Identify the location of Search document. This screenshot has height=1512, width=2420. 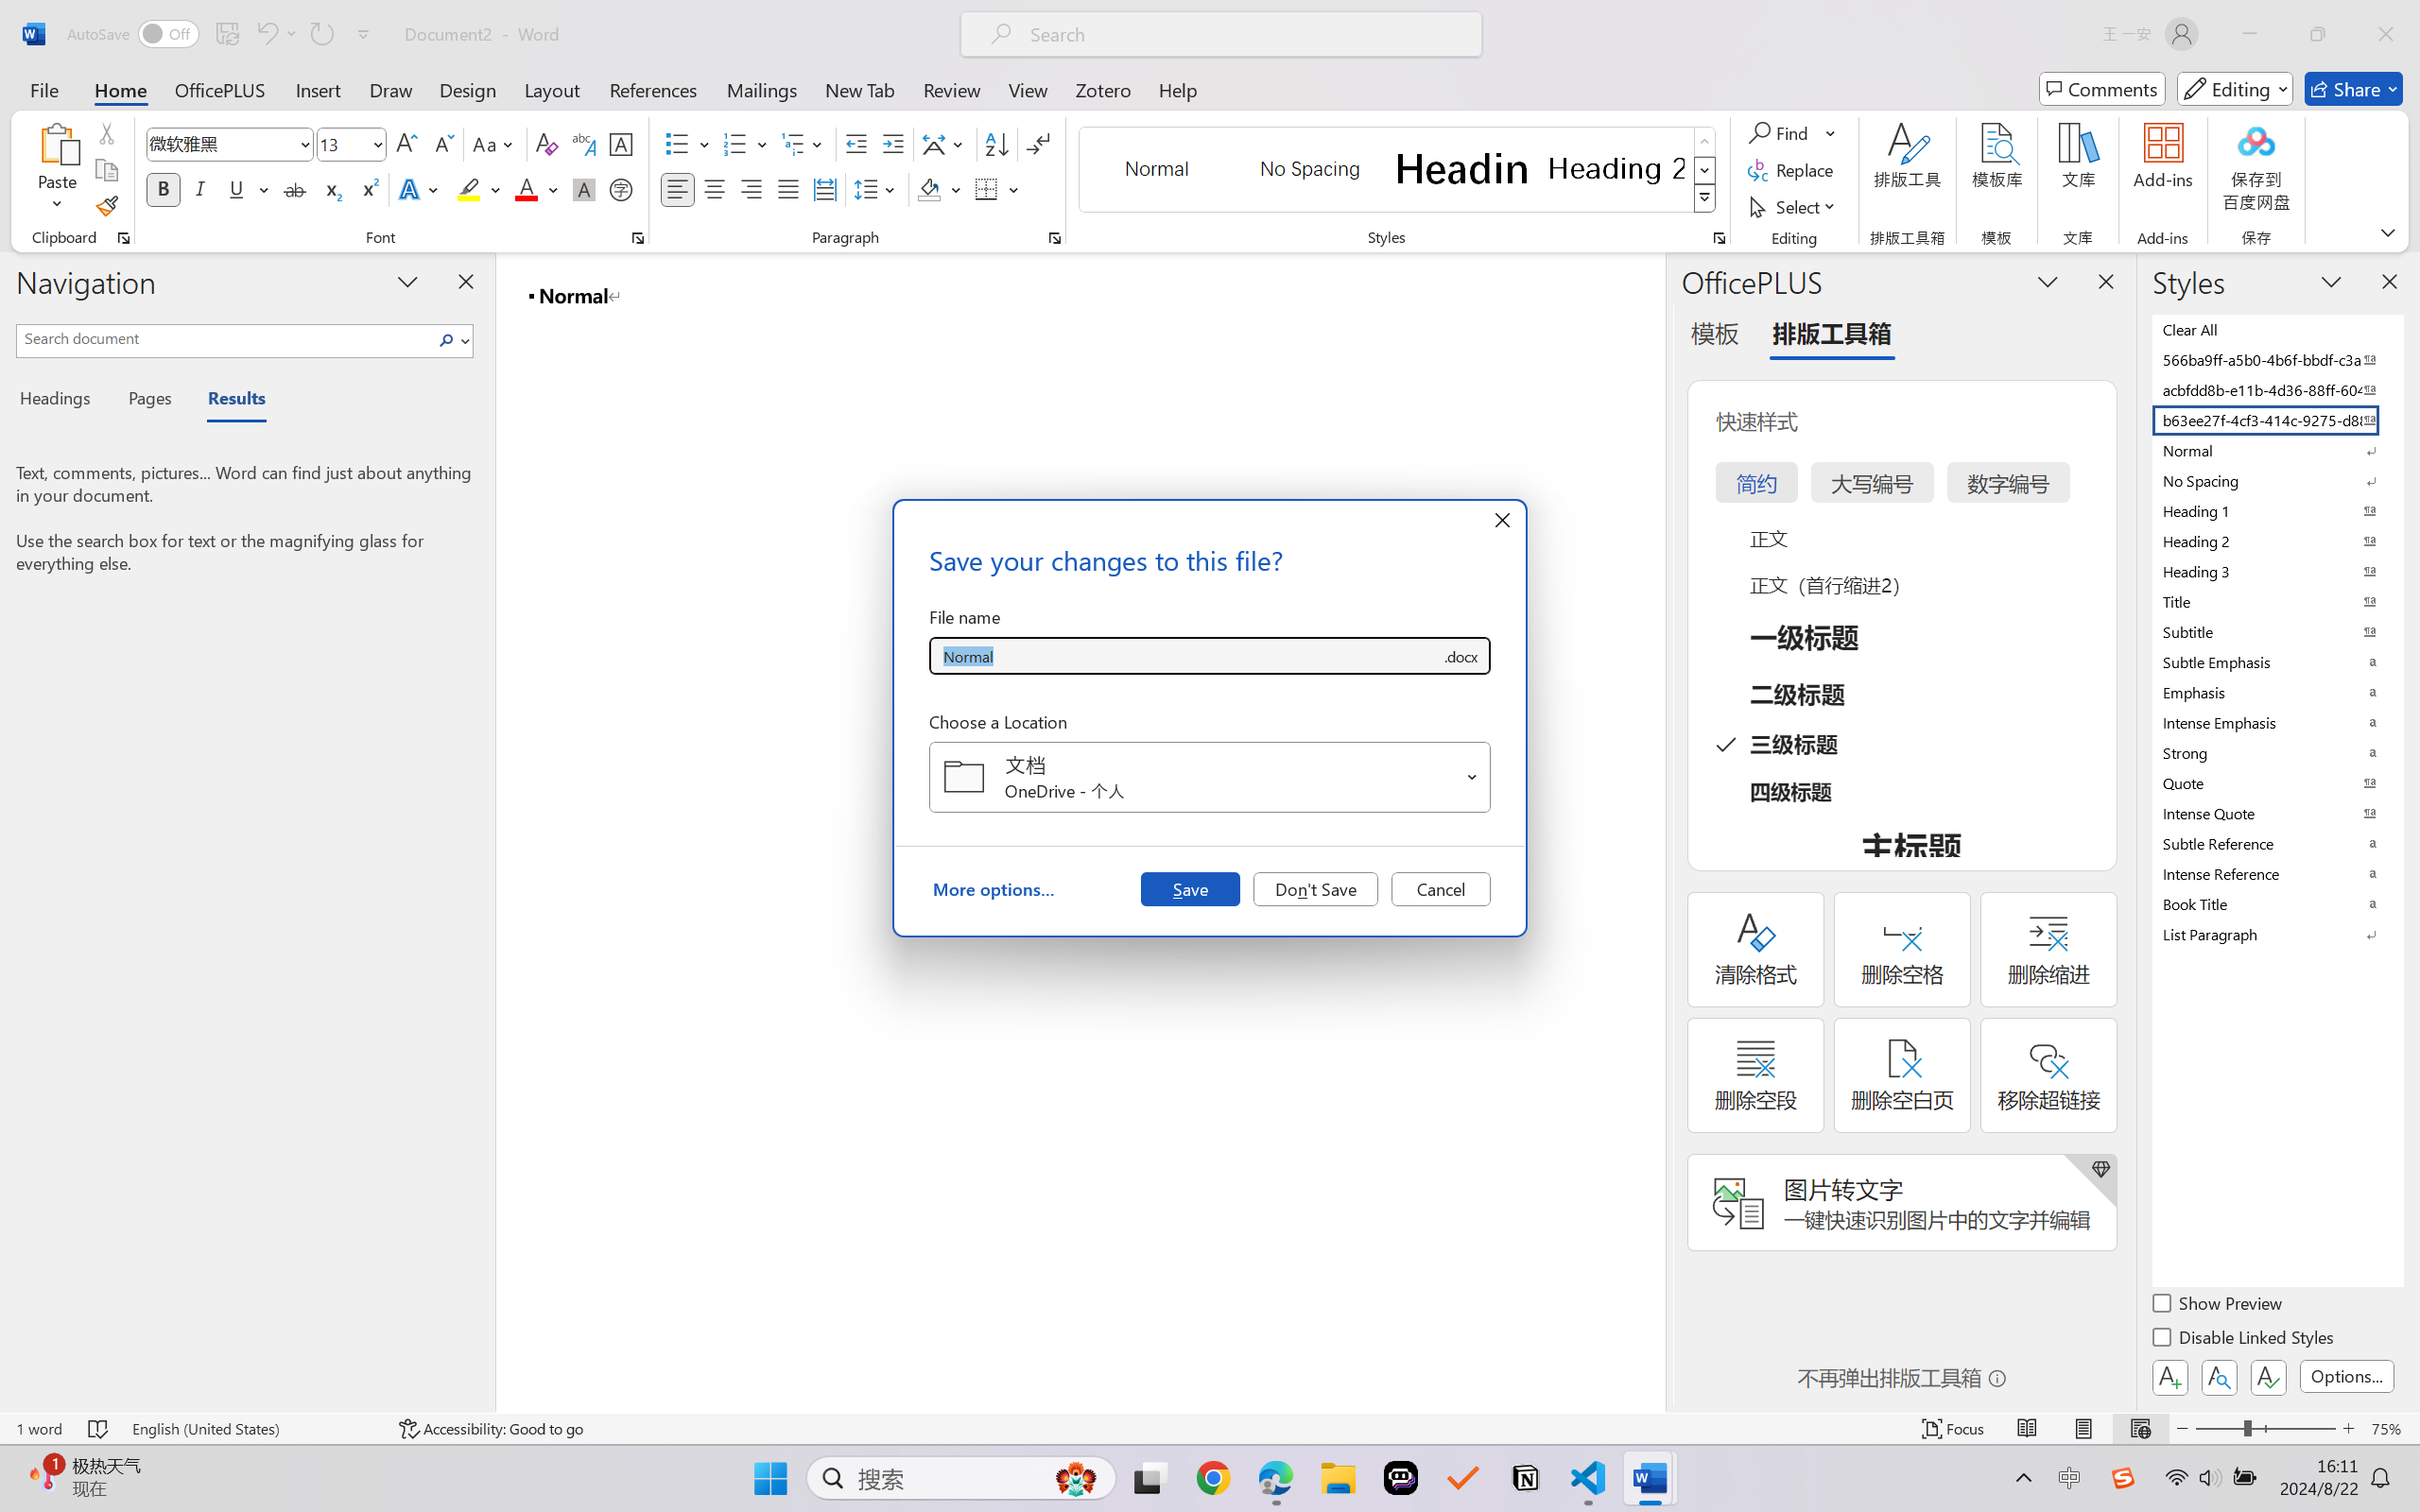
(225, 338).